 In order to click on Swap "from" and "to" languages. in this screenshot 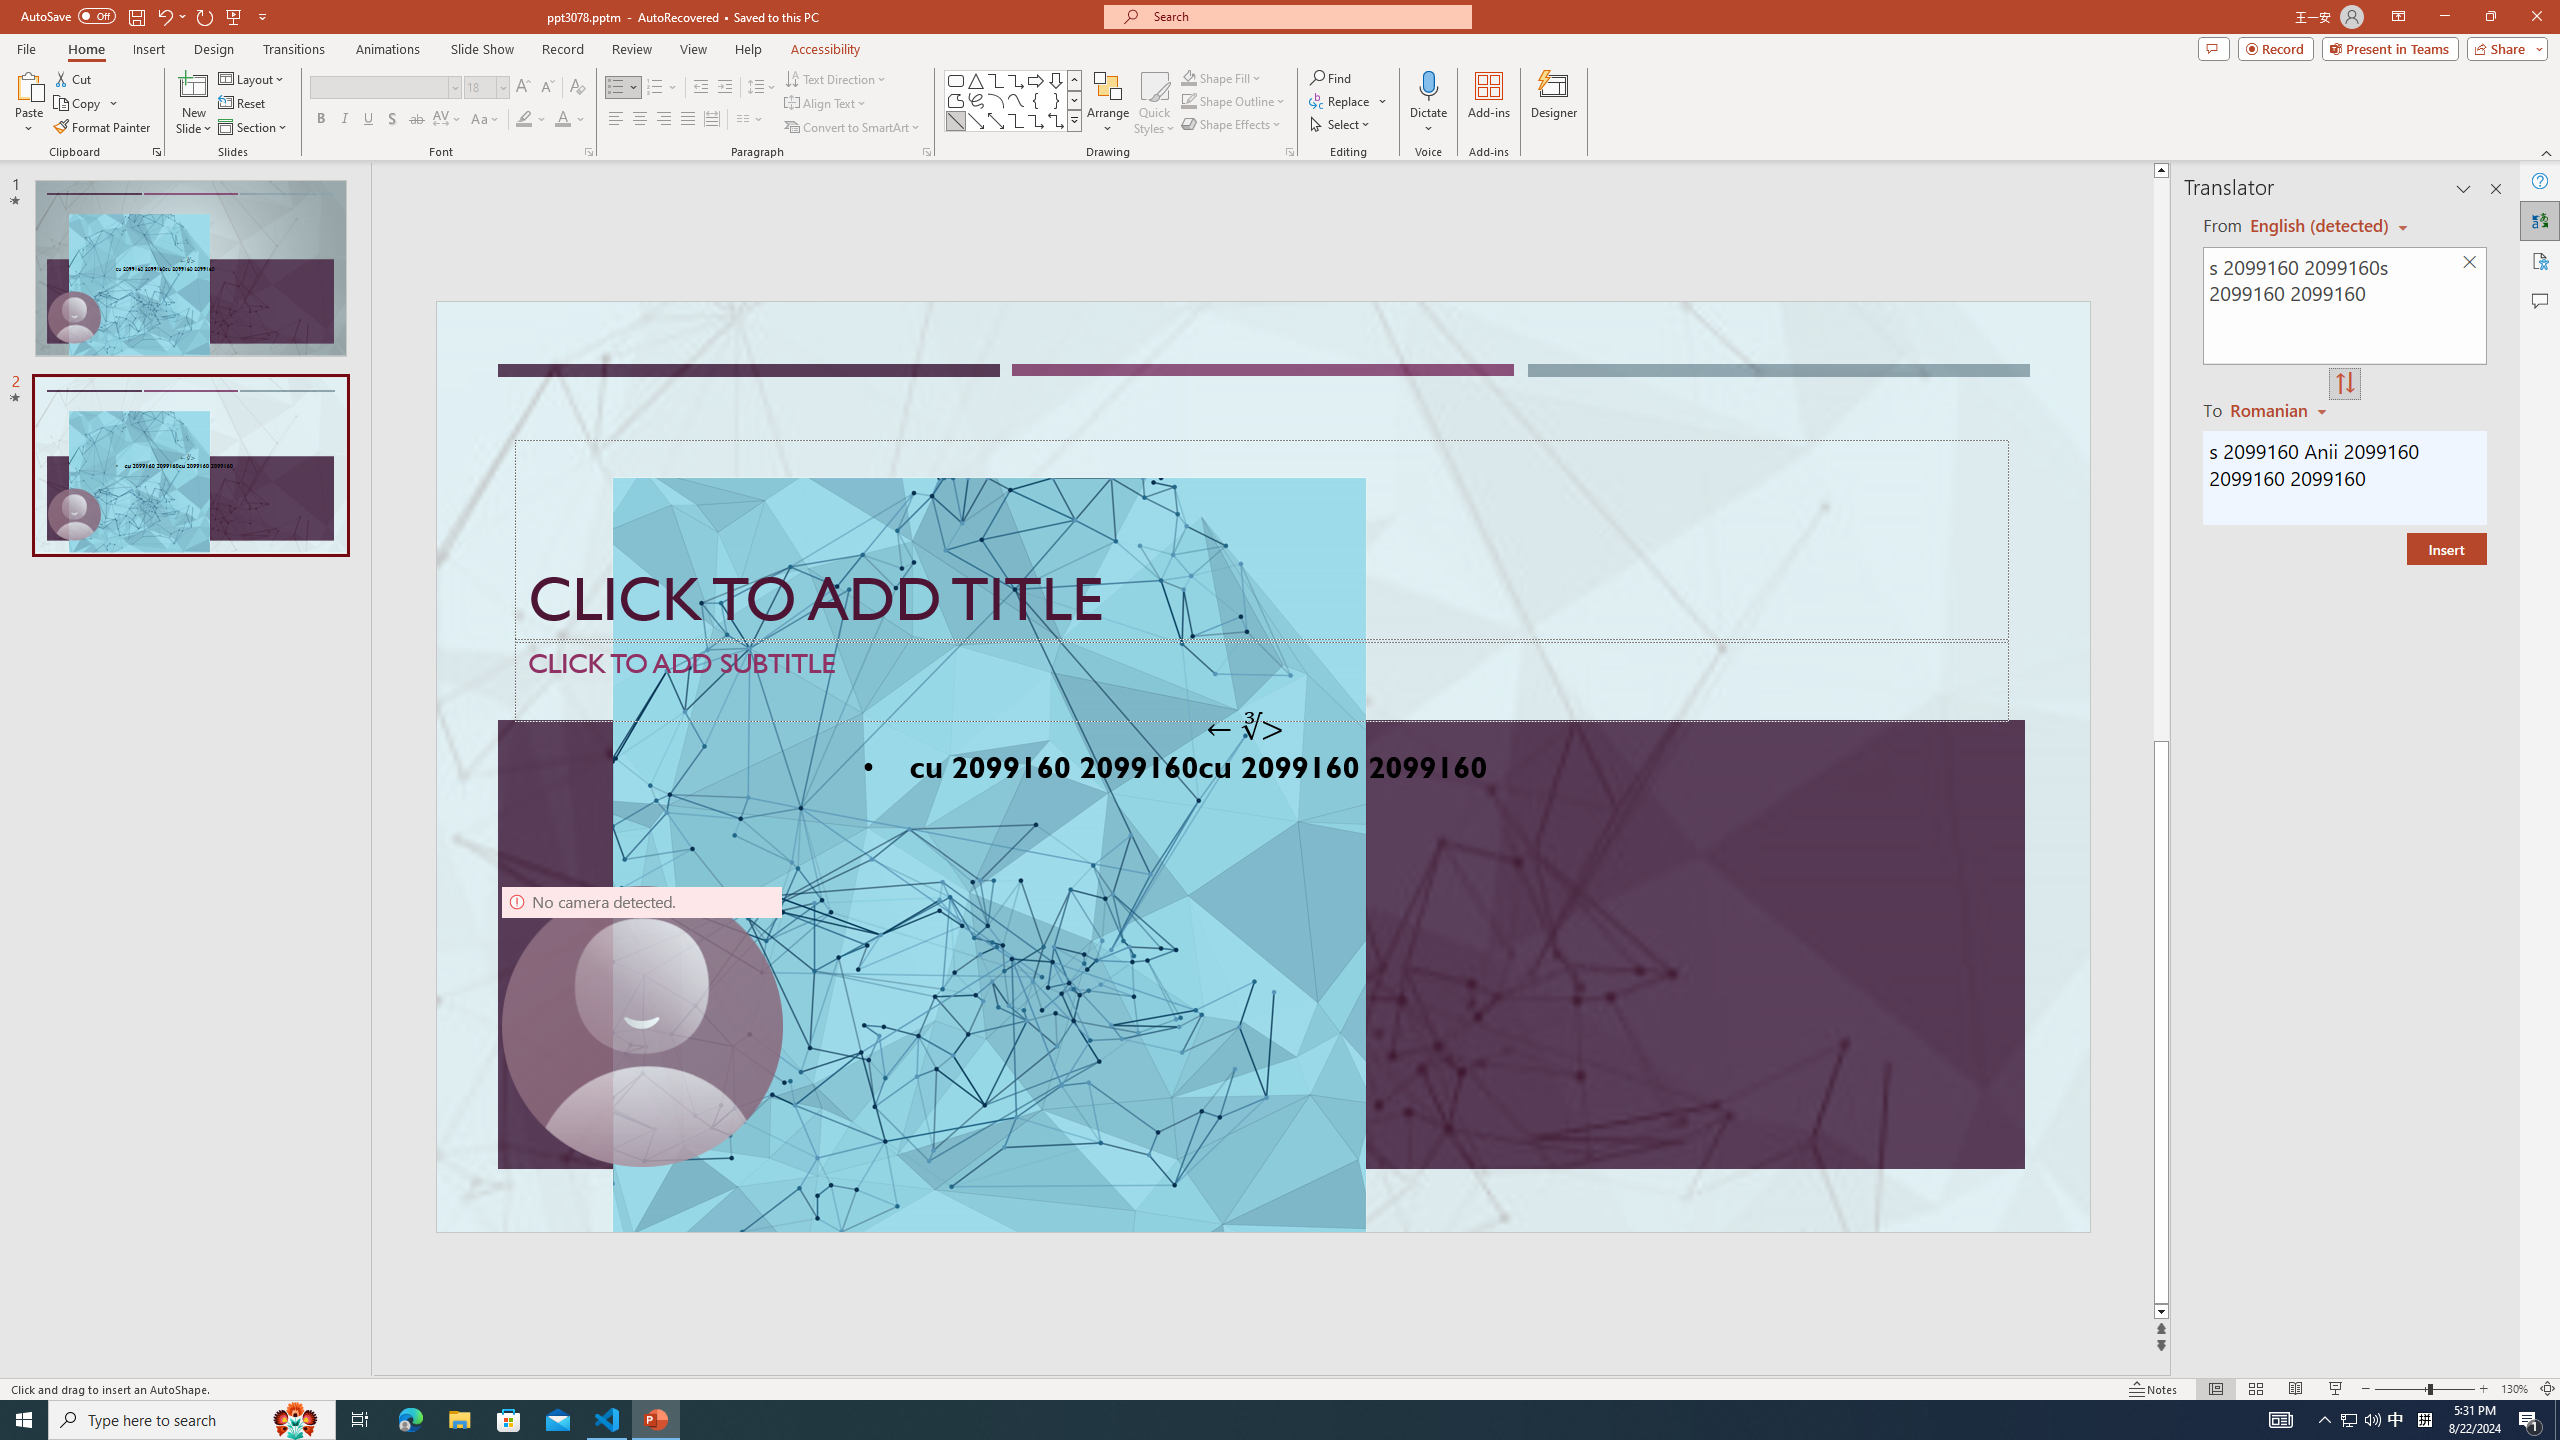, I will do `click(2344, 384)`.